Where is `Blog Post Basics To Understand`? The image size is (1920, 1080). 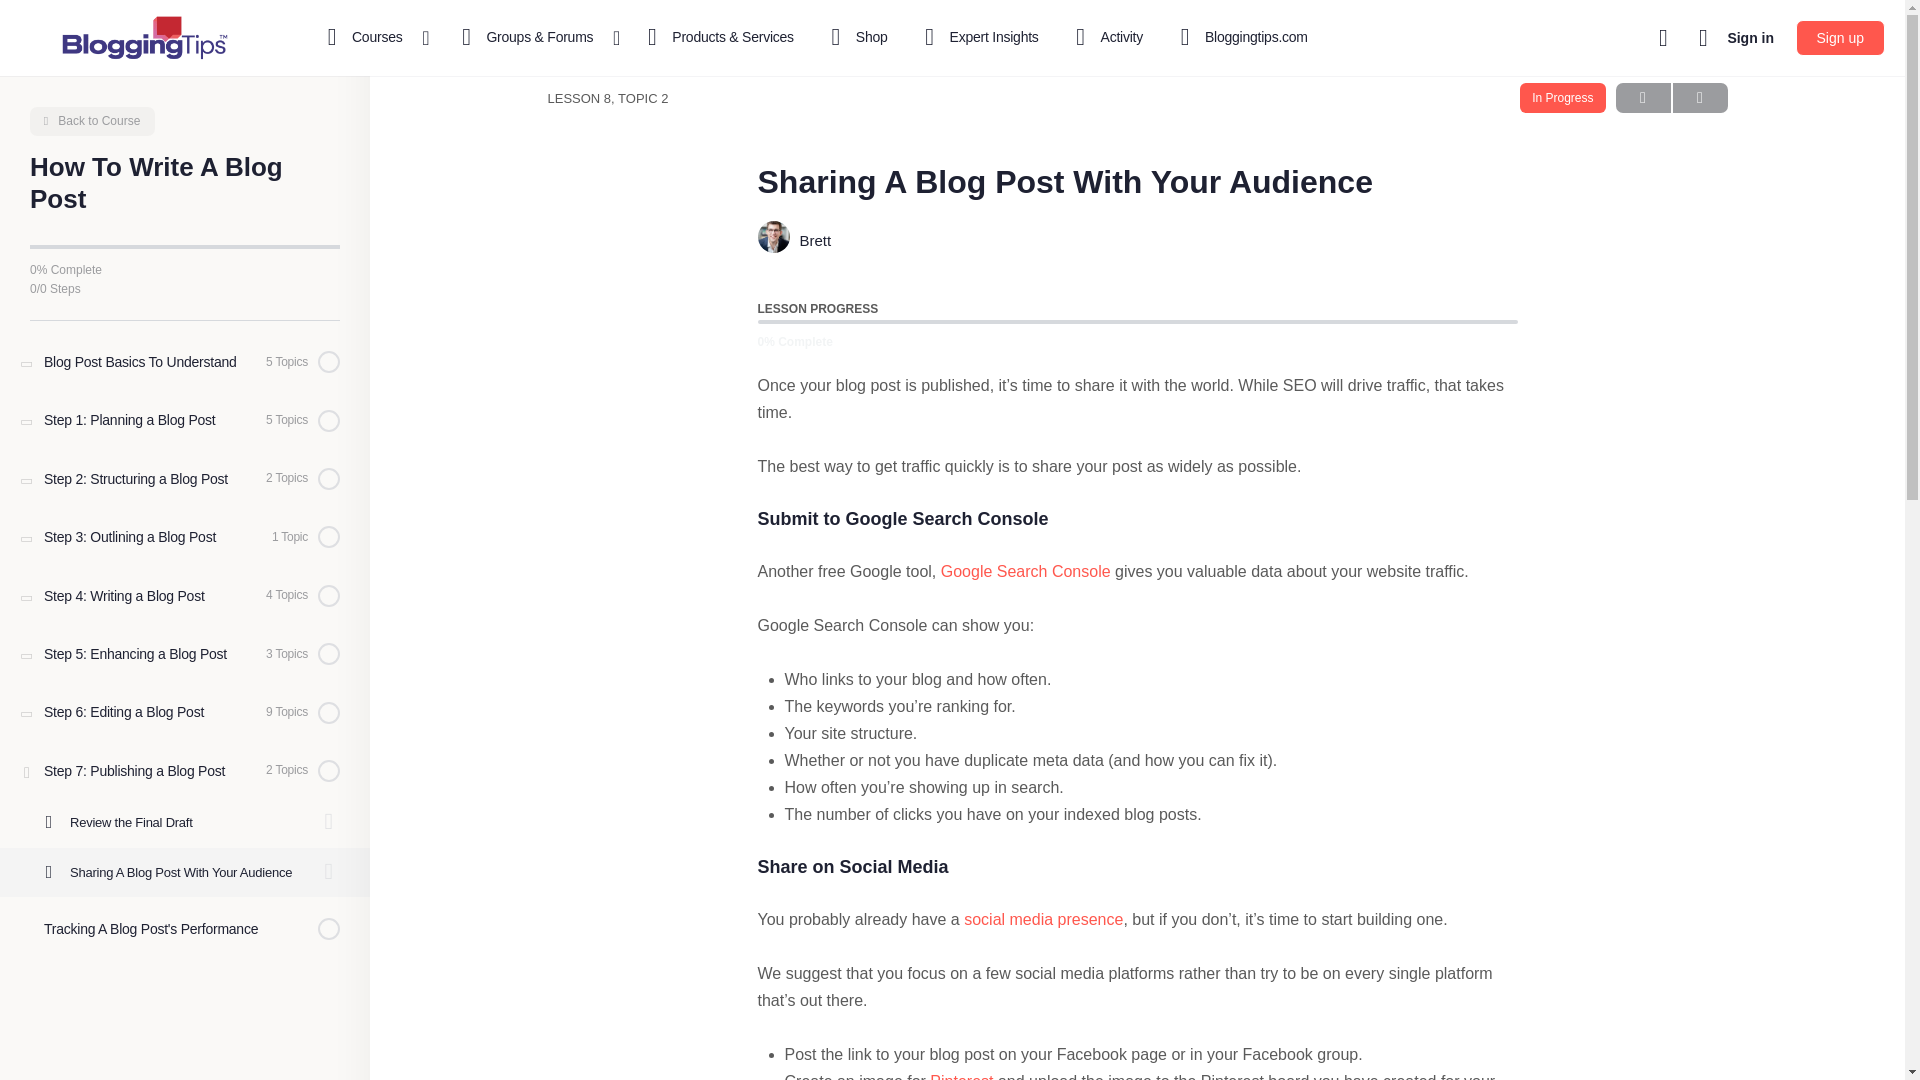 Blog Post Basics To Understand is located at coordinates (185, 361).